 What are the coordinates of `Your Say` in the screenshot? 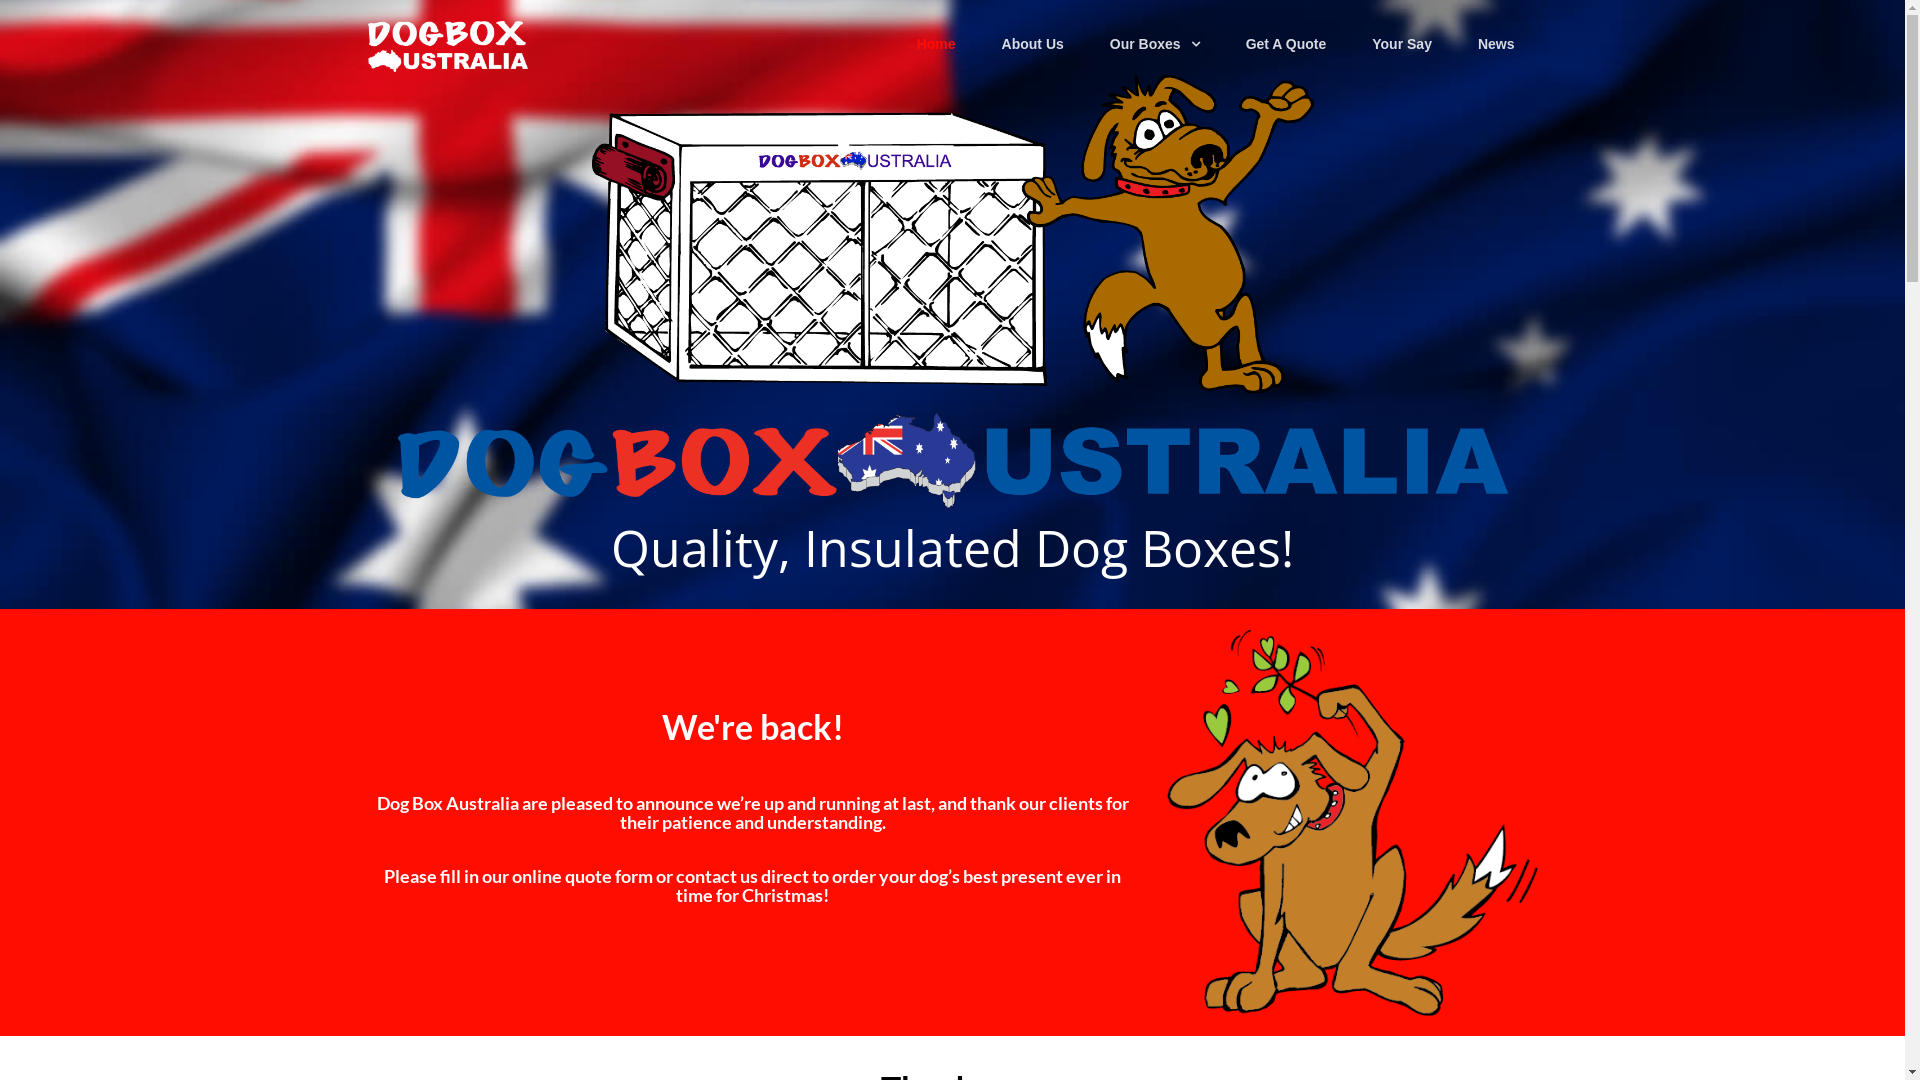 It's located at (1402, 44).